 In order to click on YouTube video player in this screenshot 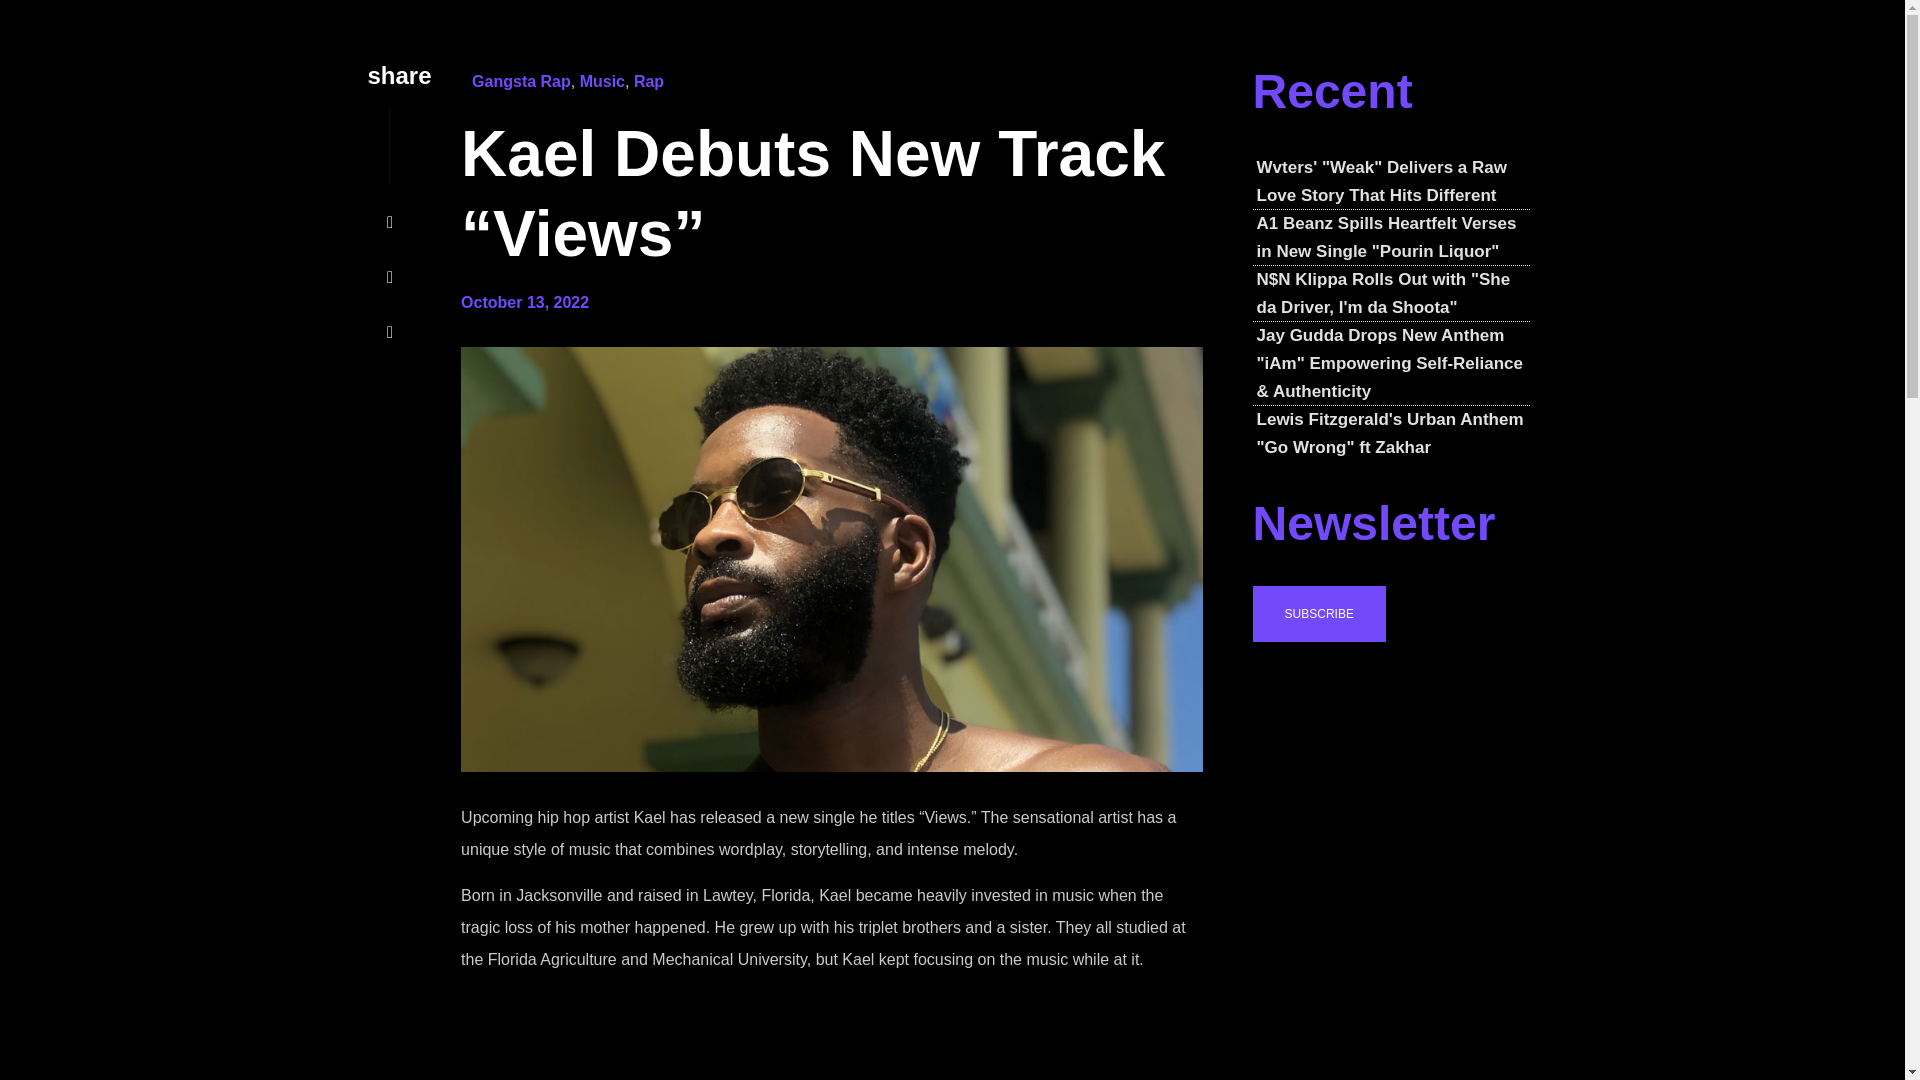, I will do `click(830, 1036)`.